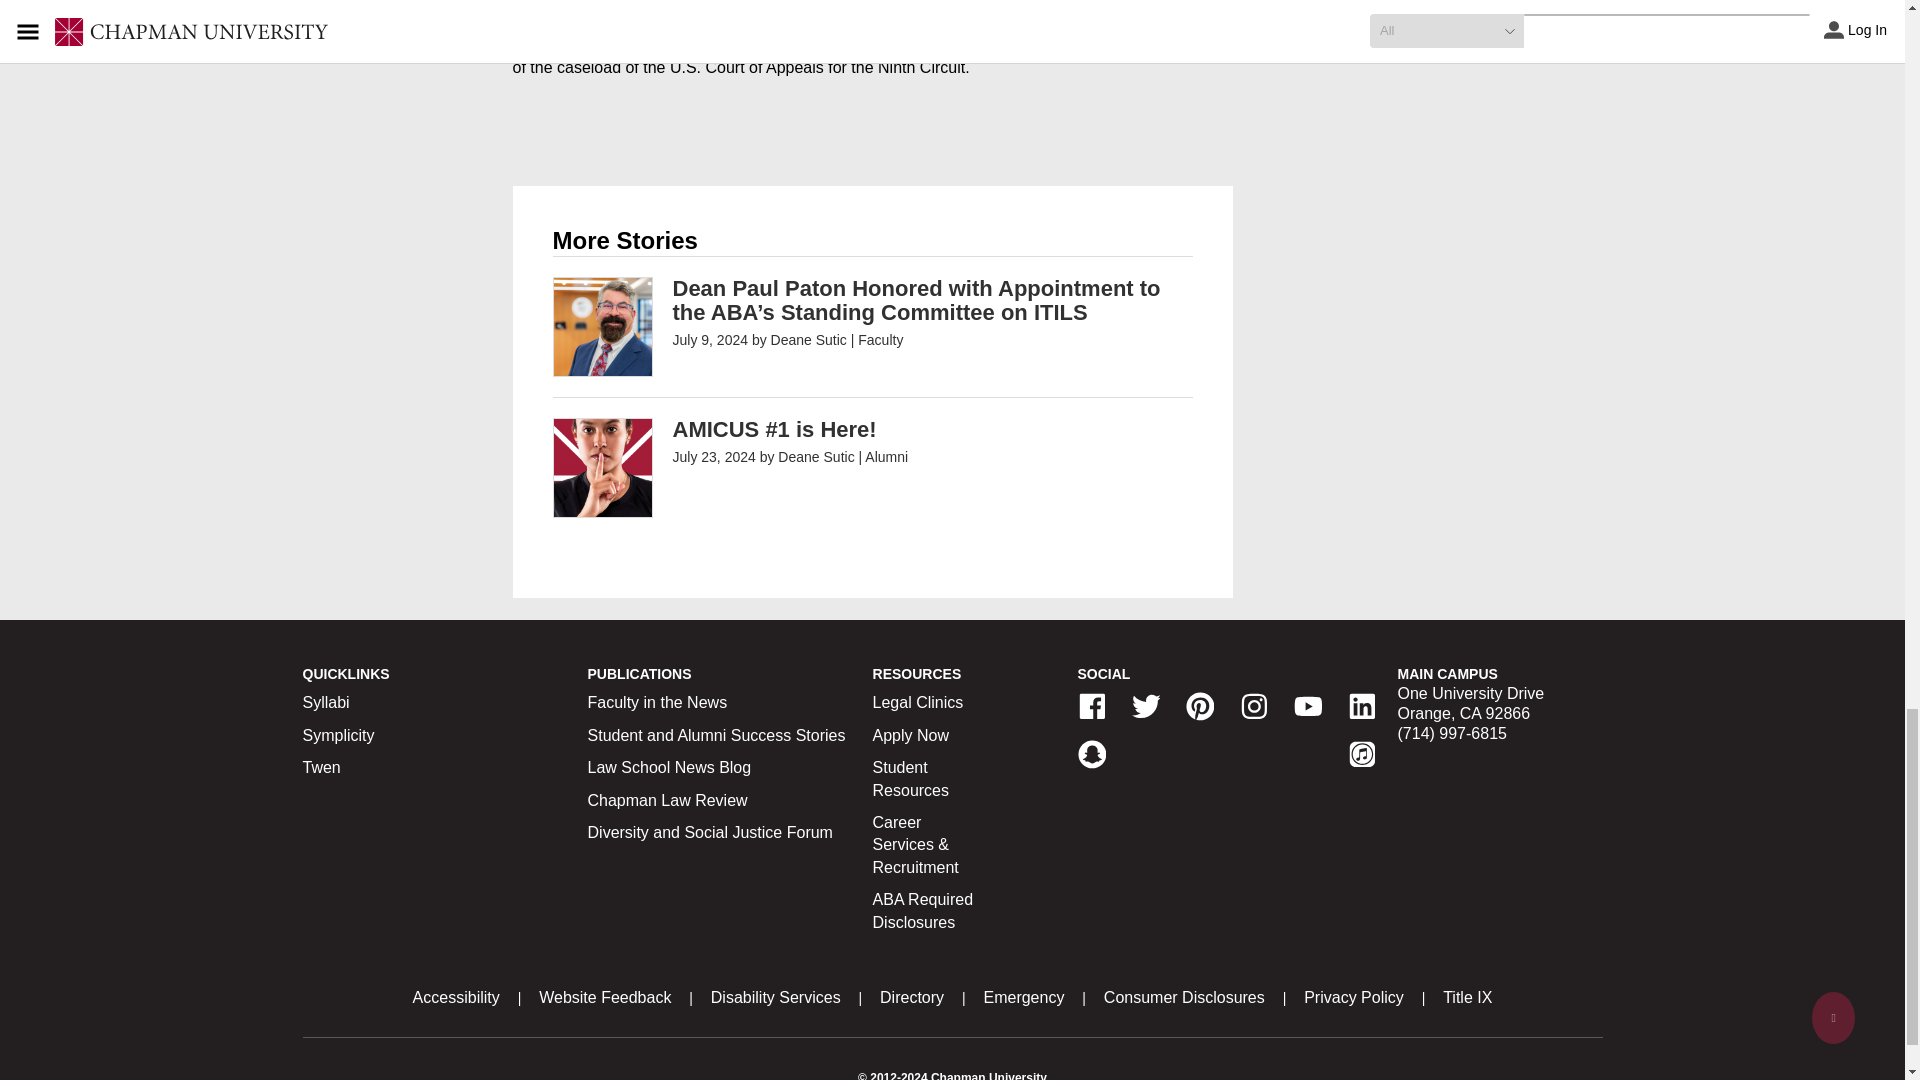  Describe the element at coordinates (657, 702) in the screenshot. I see `Faculty in the News` at that location.